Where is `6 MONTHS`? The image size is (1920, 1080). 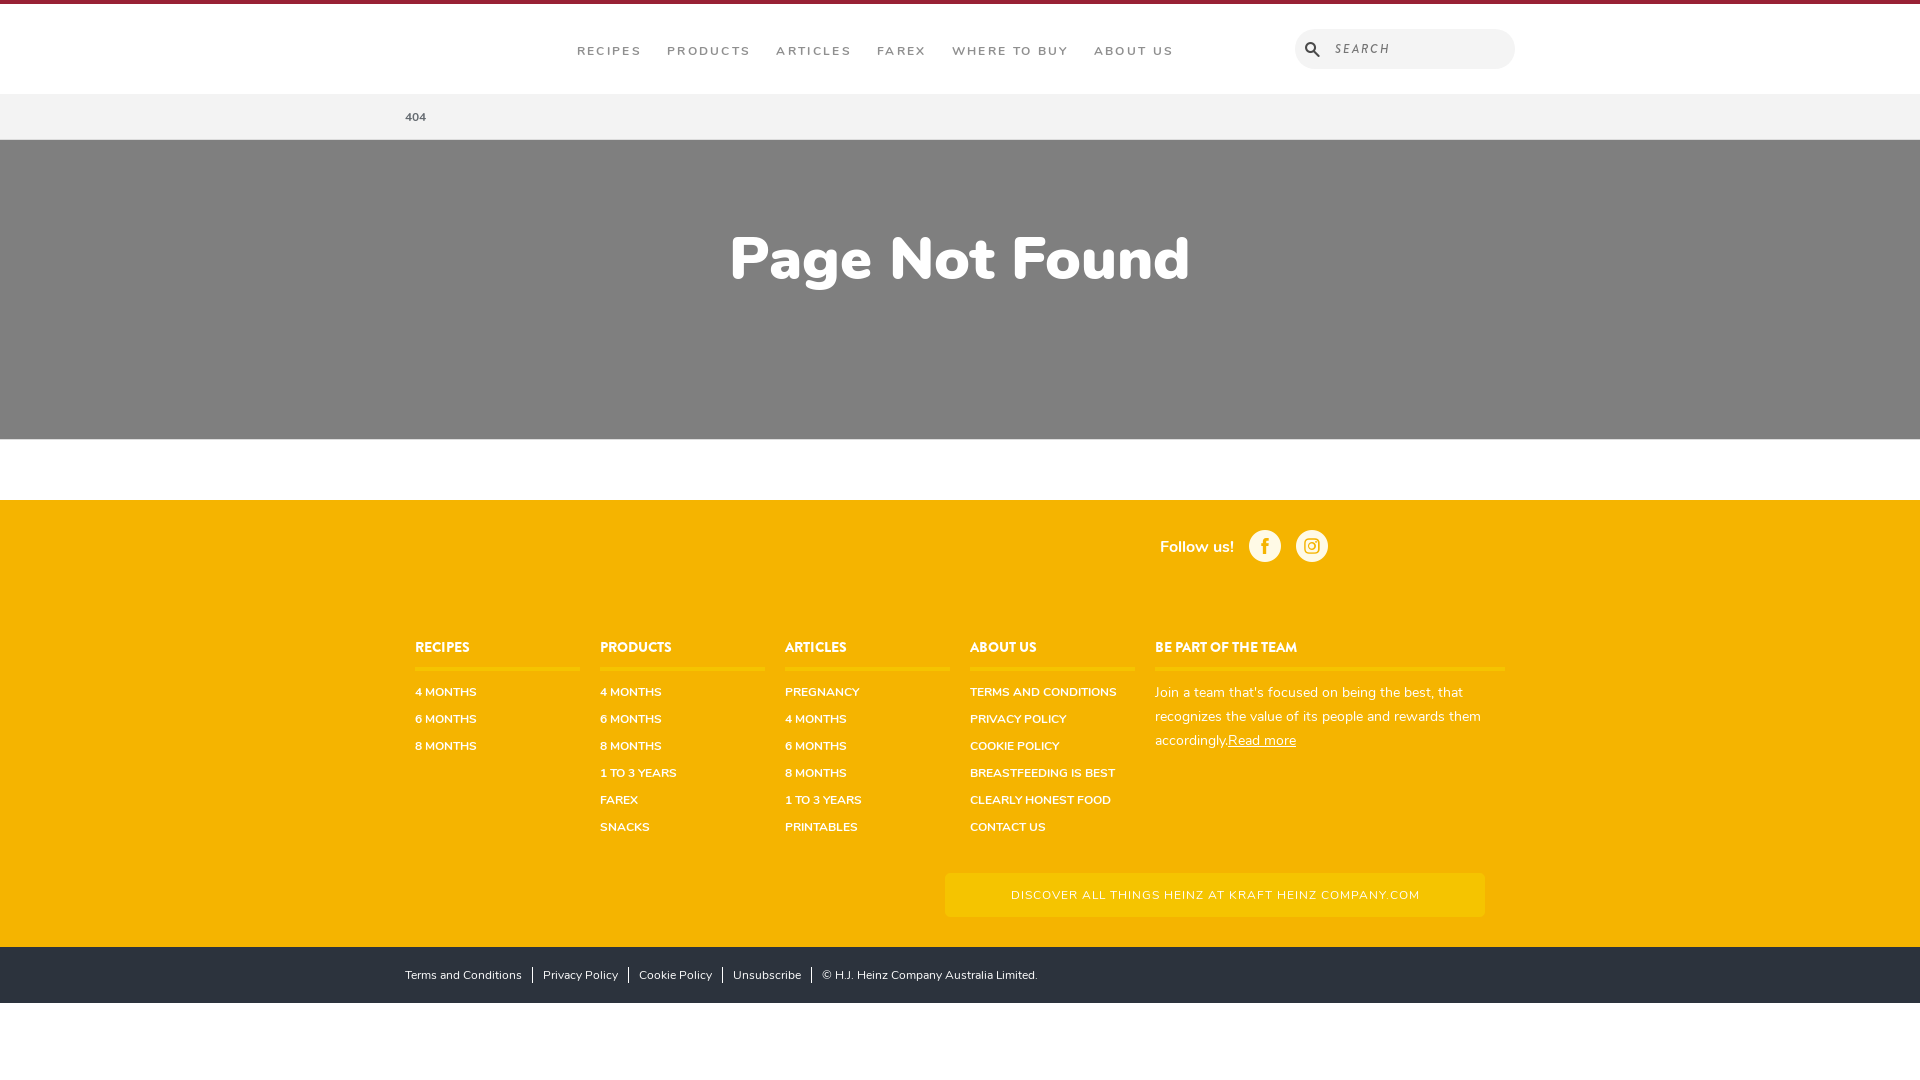
6 MONTHS is located at coordinates (631, 718).